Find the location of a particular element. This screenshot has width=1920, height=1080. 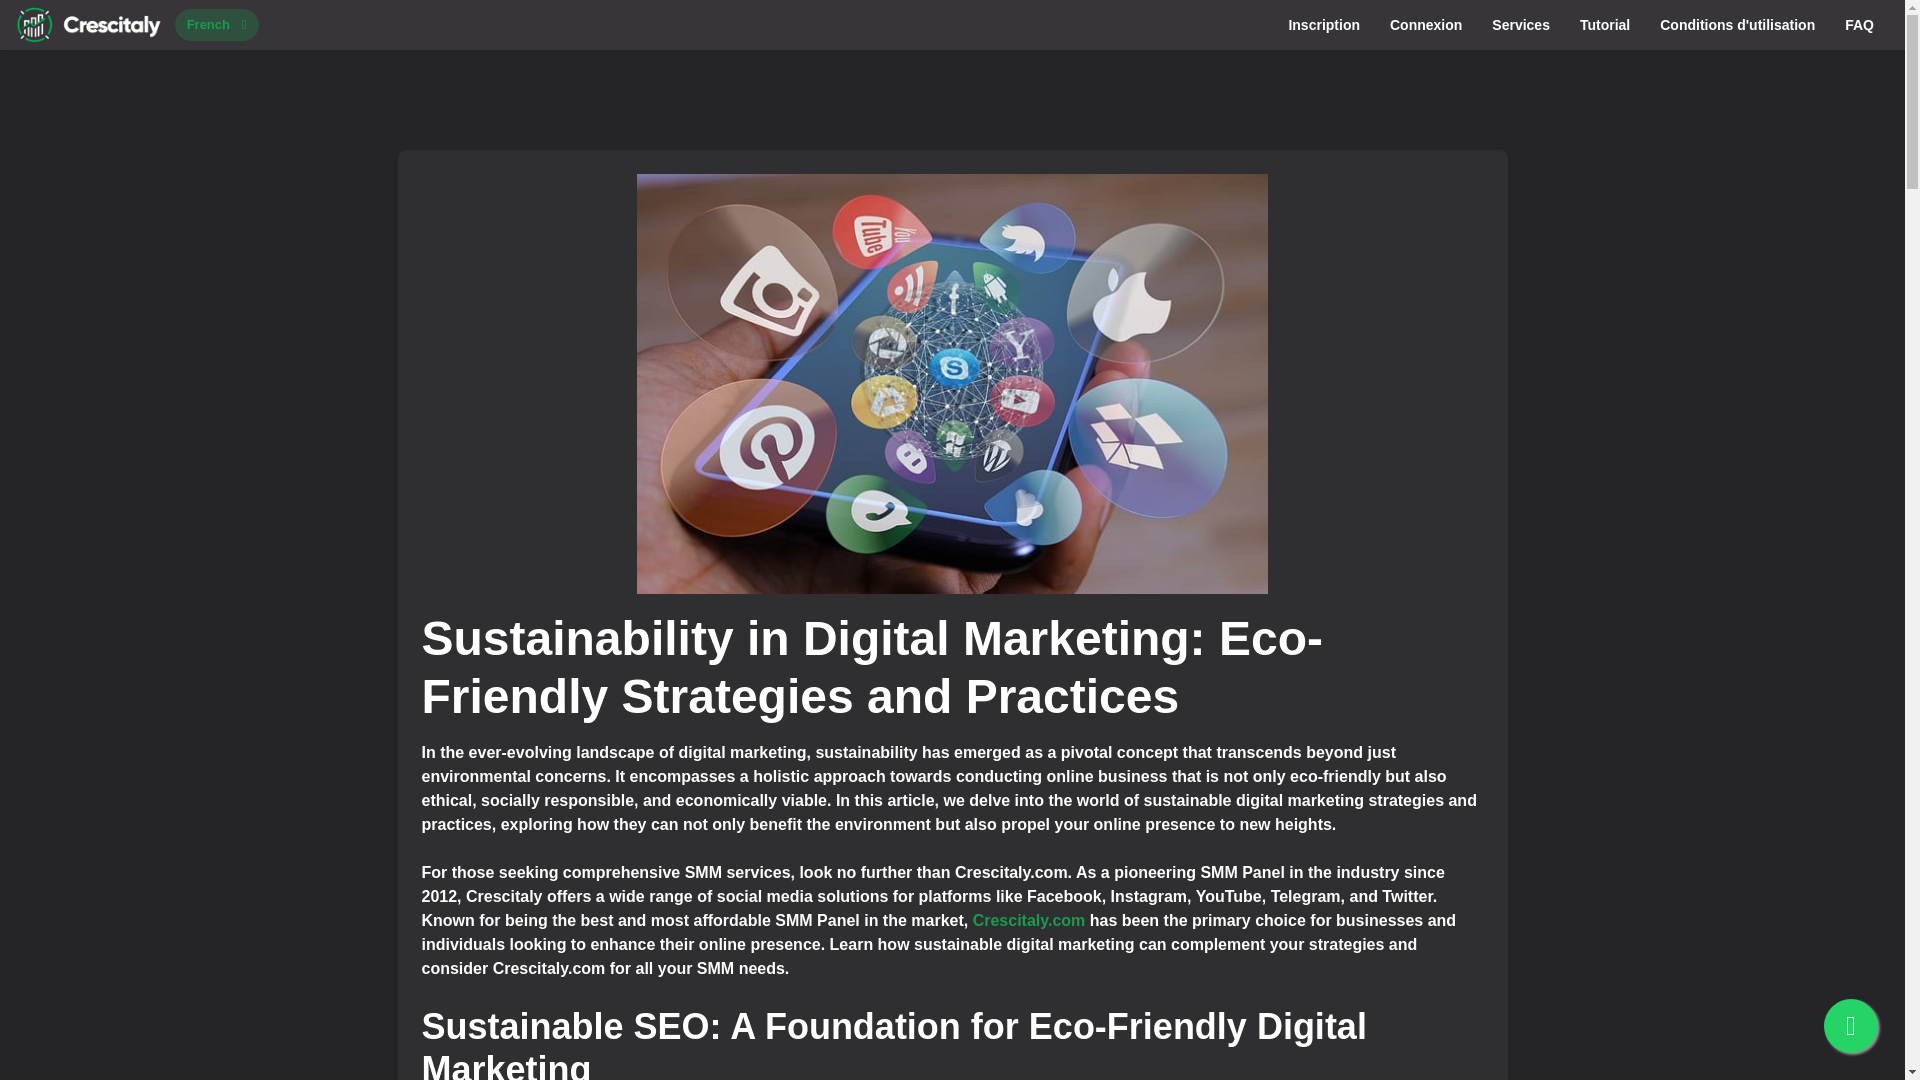

Conditions d'utilisation is located at coordinates (1737, 24).